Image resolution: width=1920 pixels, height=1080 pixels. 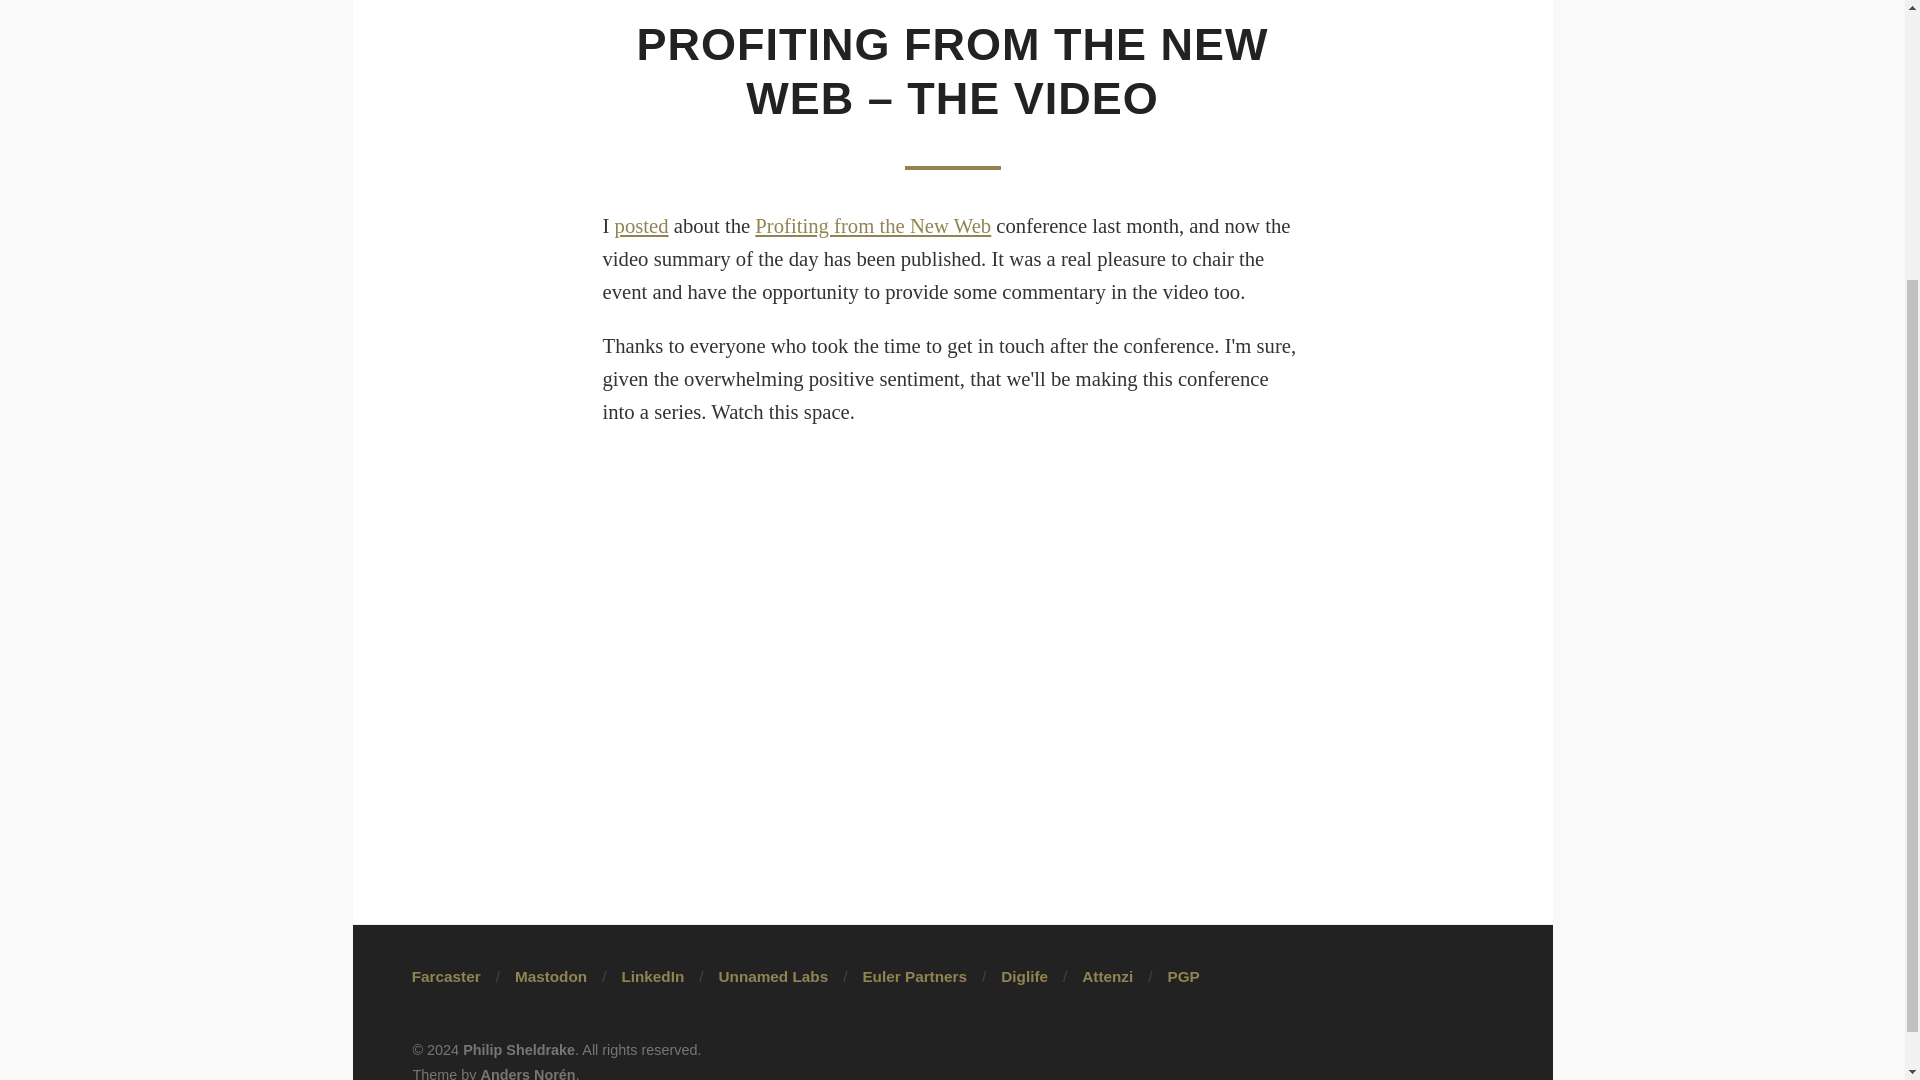 What do you see at coordinates (872, 225) in the screenshot?
I see `Profiting from the New Web` at bounding box center [872, 225].